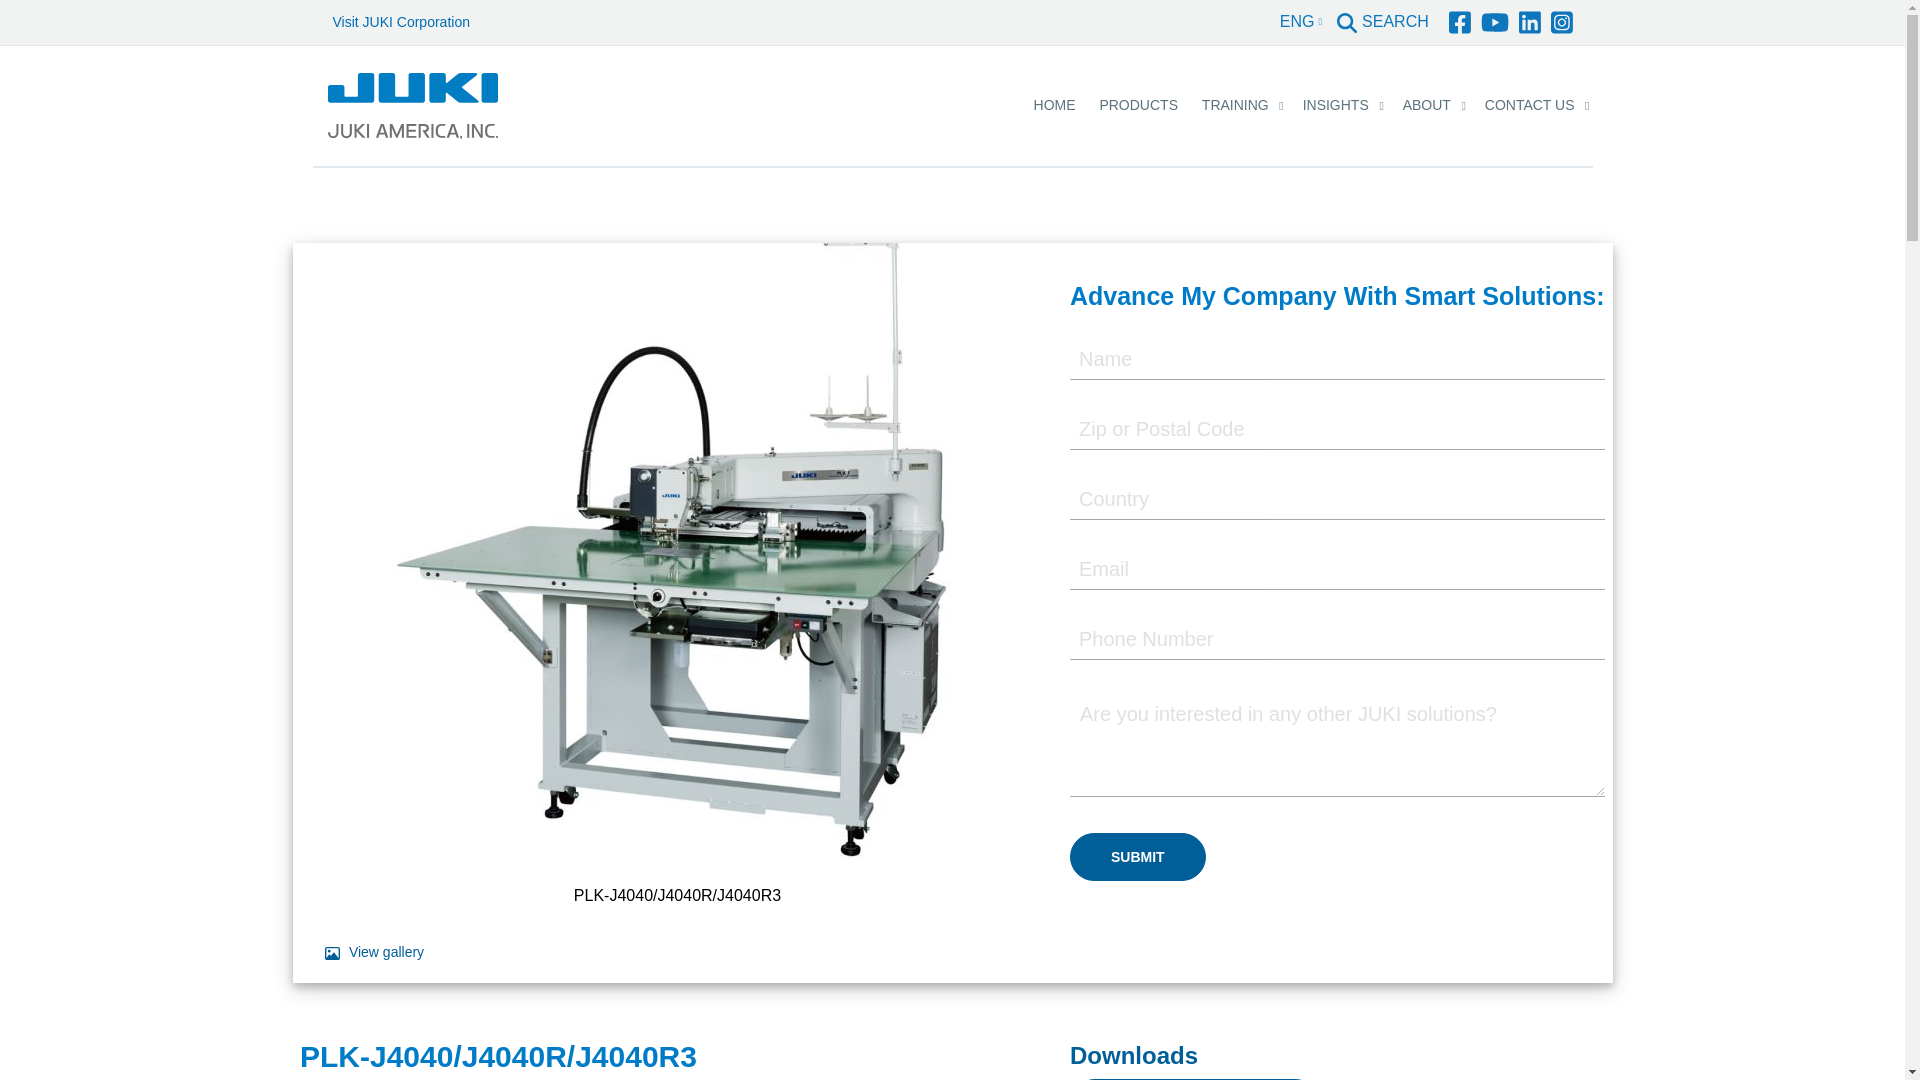 The image size is (1920, 1080). I want to click on INSIGHTS, so click(1335, 106).